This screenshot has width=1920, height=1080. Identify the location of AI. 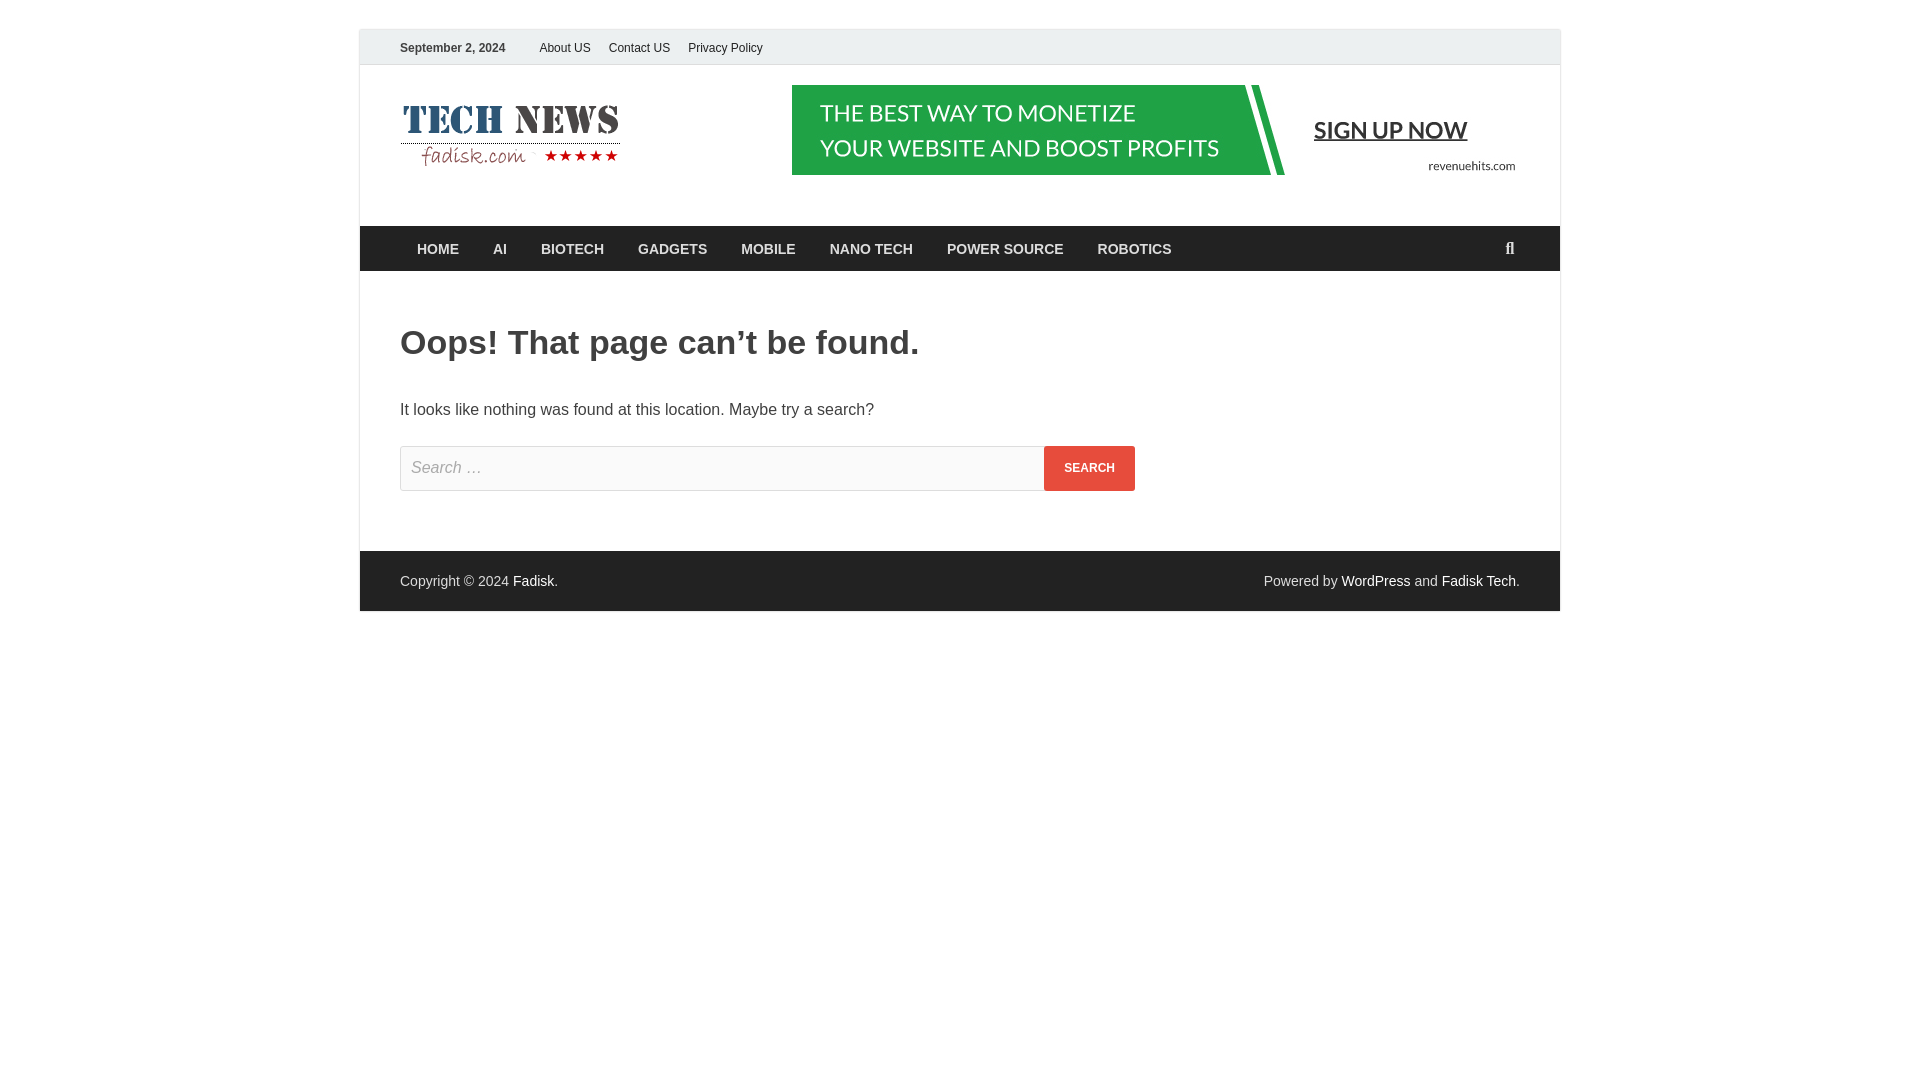
(500, 248).